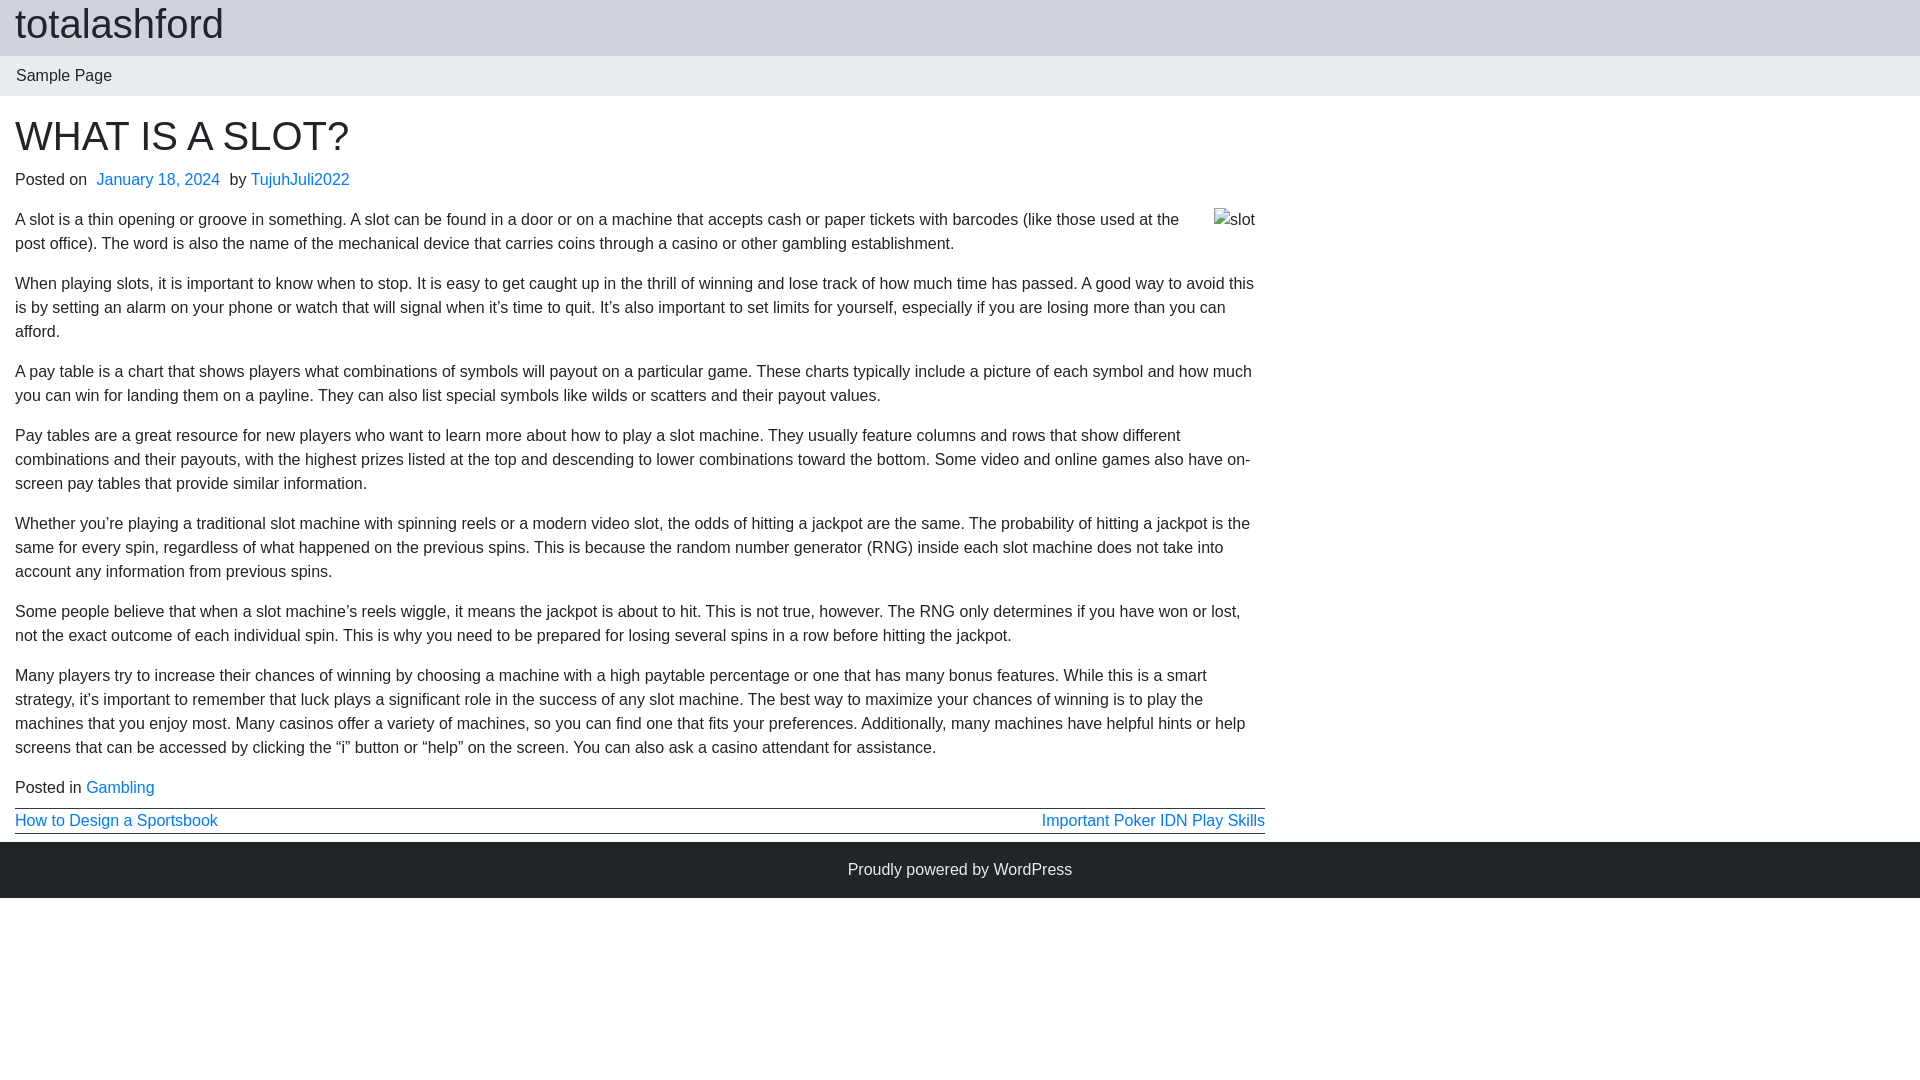 The height and width of the screenshot is (1080, 1920). Describe the element at coordinates (120, 786) in the screenshot. I see `Gambling` at that location.